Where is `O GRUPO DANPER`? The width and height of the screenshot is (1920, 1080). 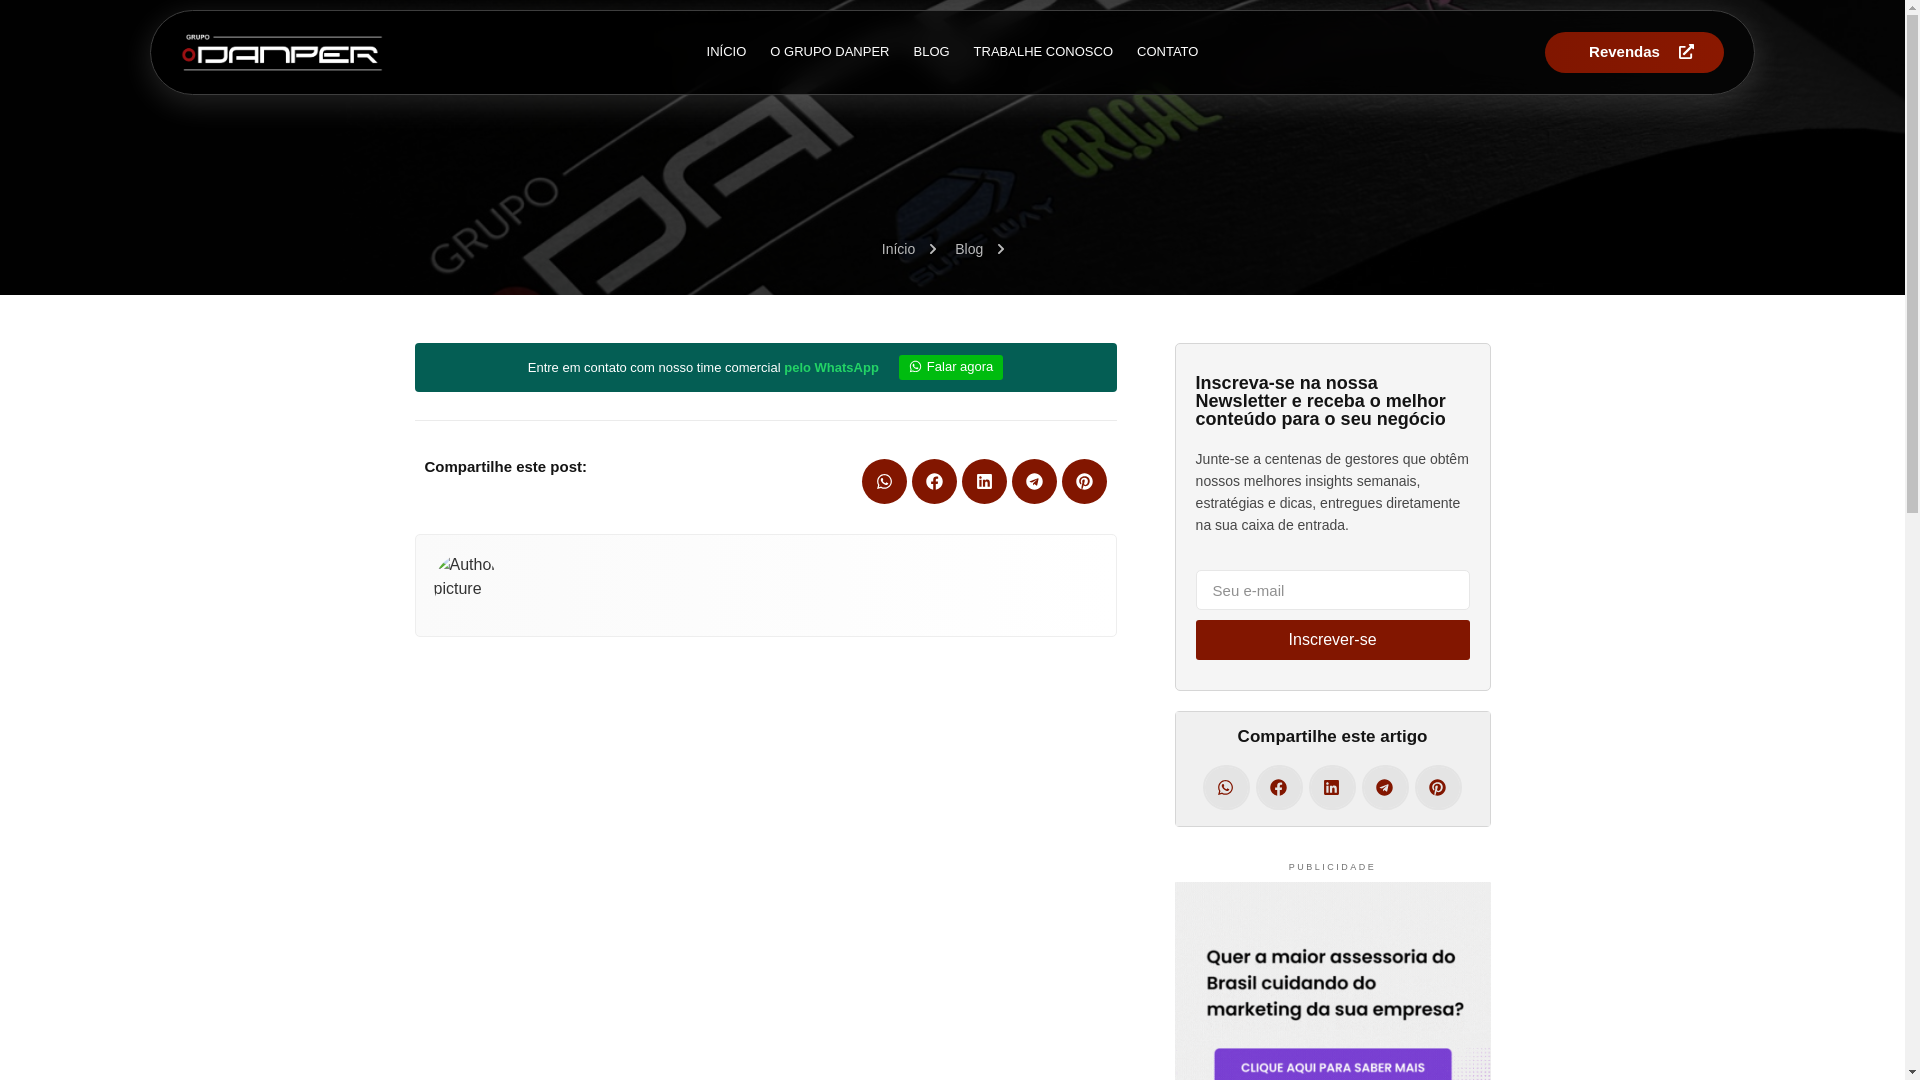
O GRUPO DANPER is located at coordinates (829, 52).